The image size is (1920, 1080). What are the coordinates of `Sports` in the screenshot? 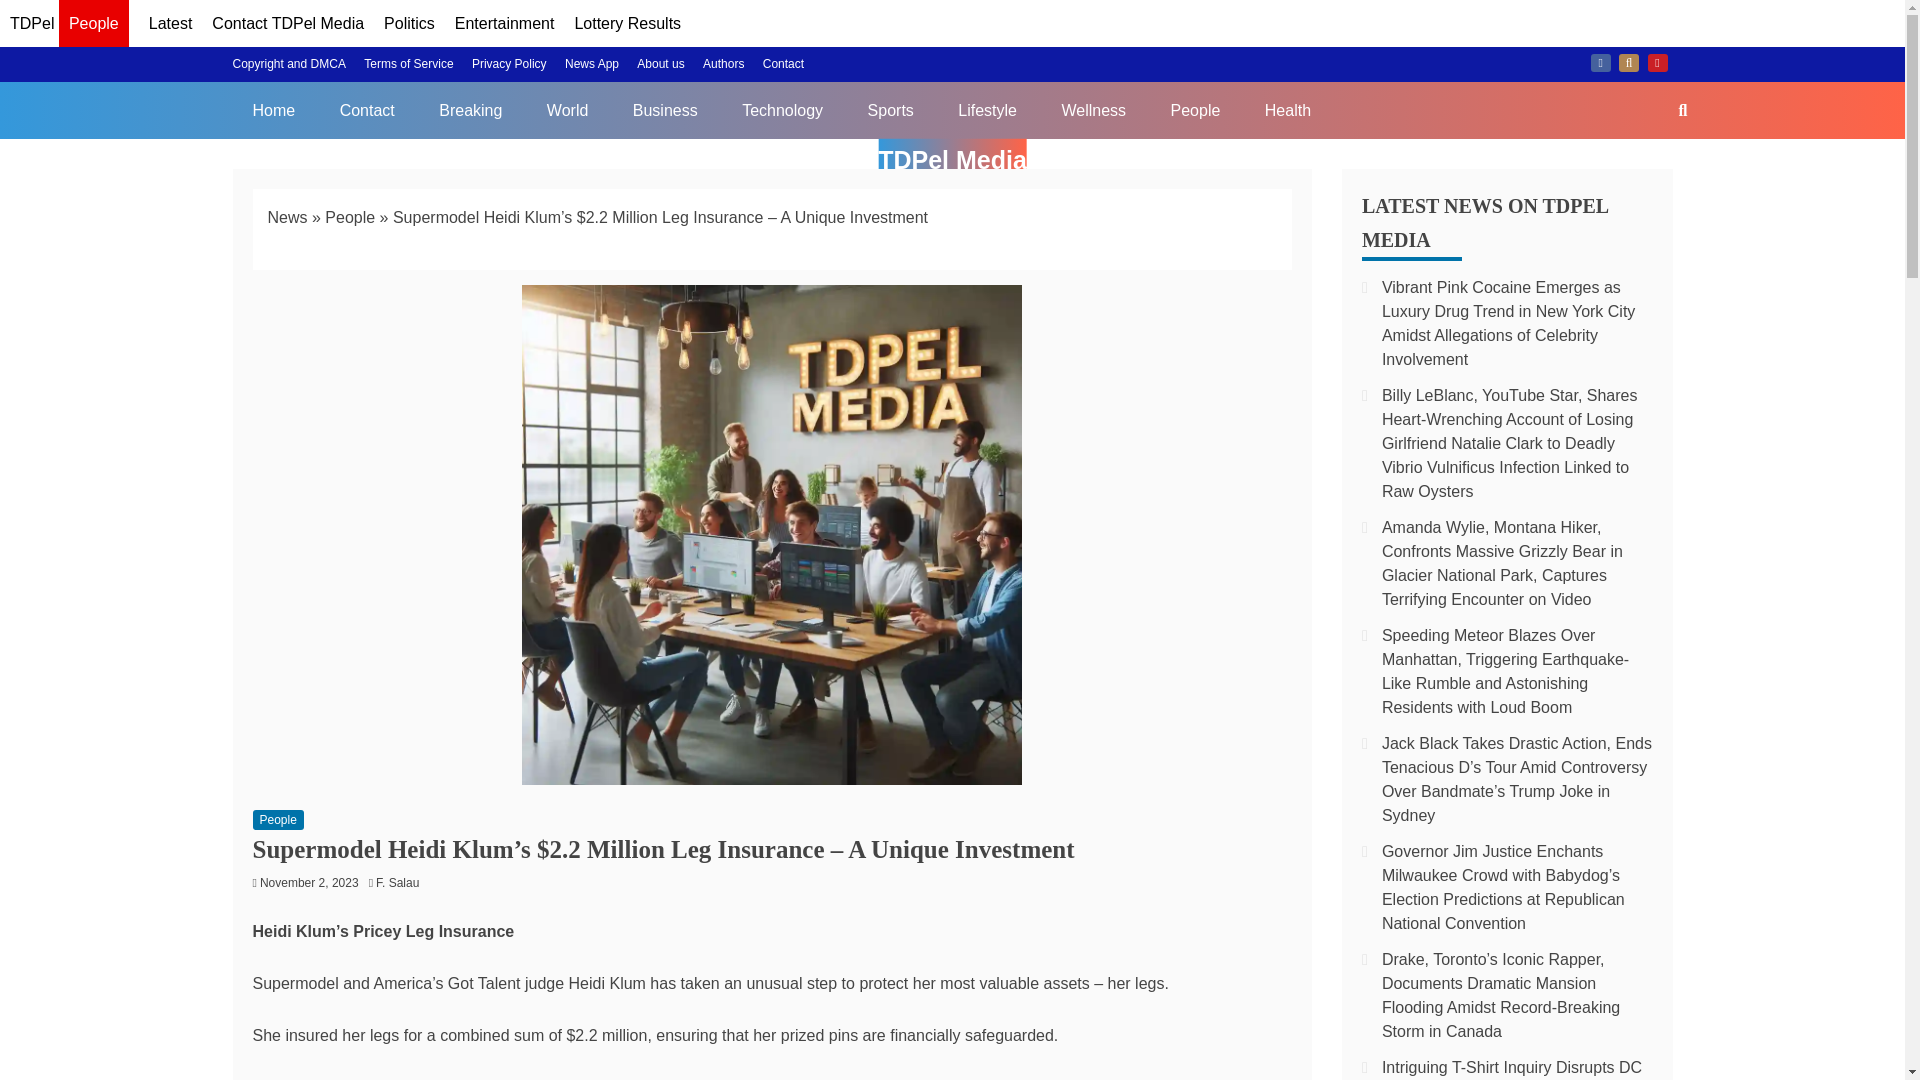 It's located at (890, 110).